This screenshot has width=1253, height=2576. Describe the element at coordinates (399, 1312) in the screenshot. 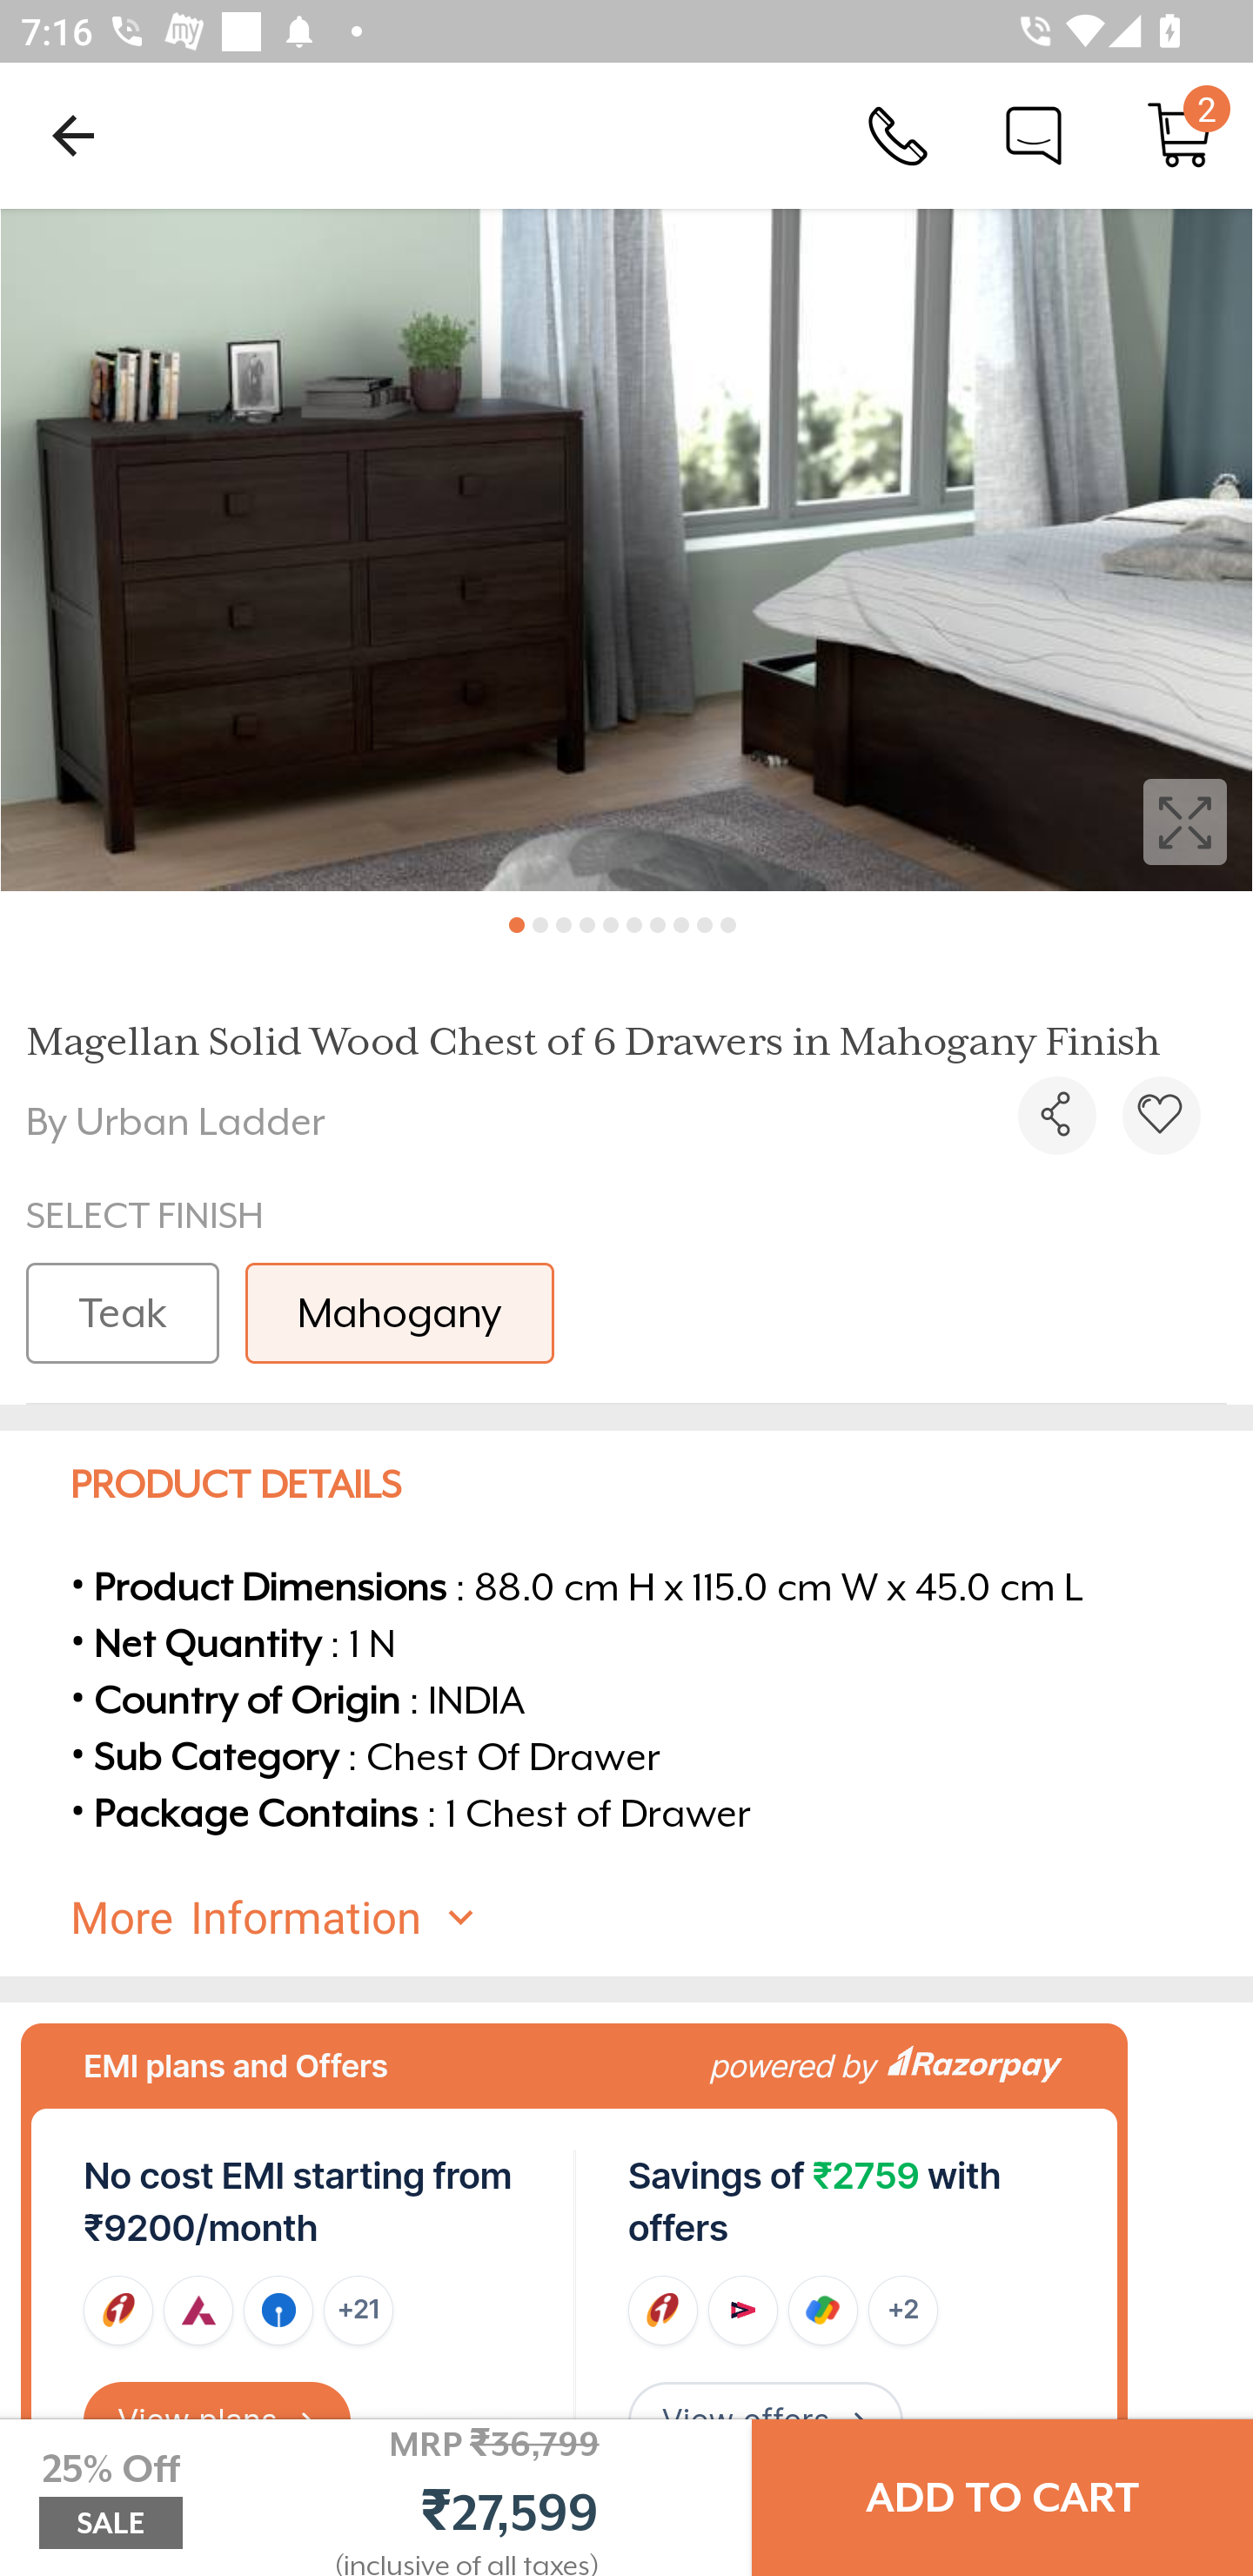

I see `Mahogany` at that location.